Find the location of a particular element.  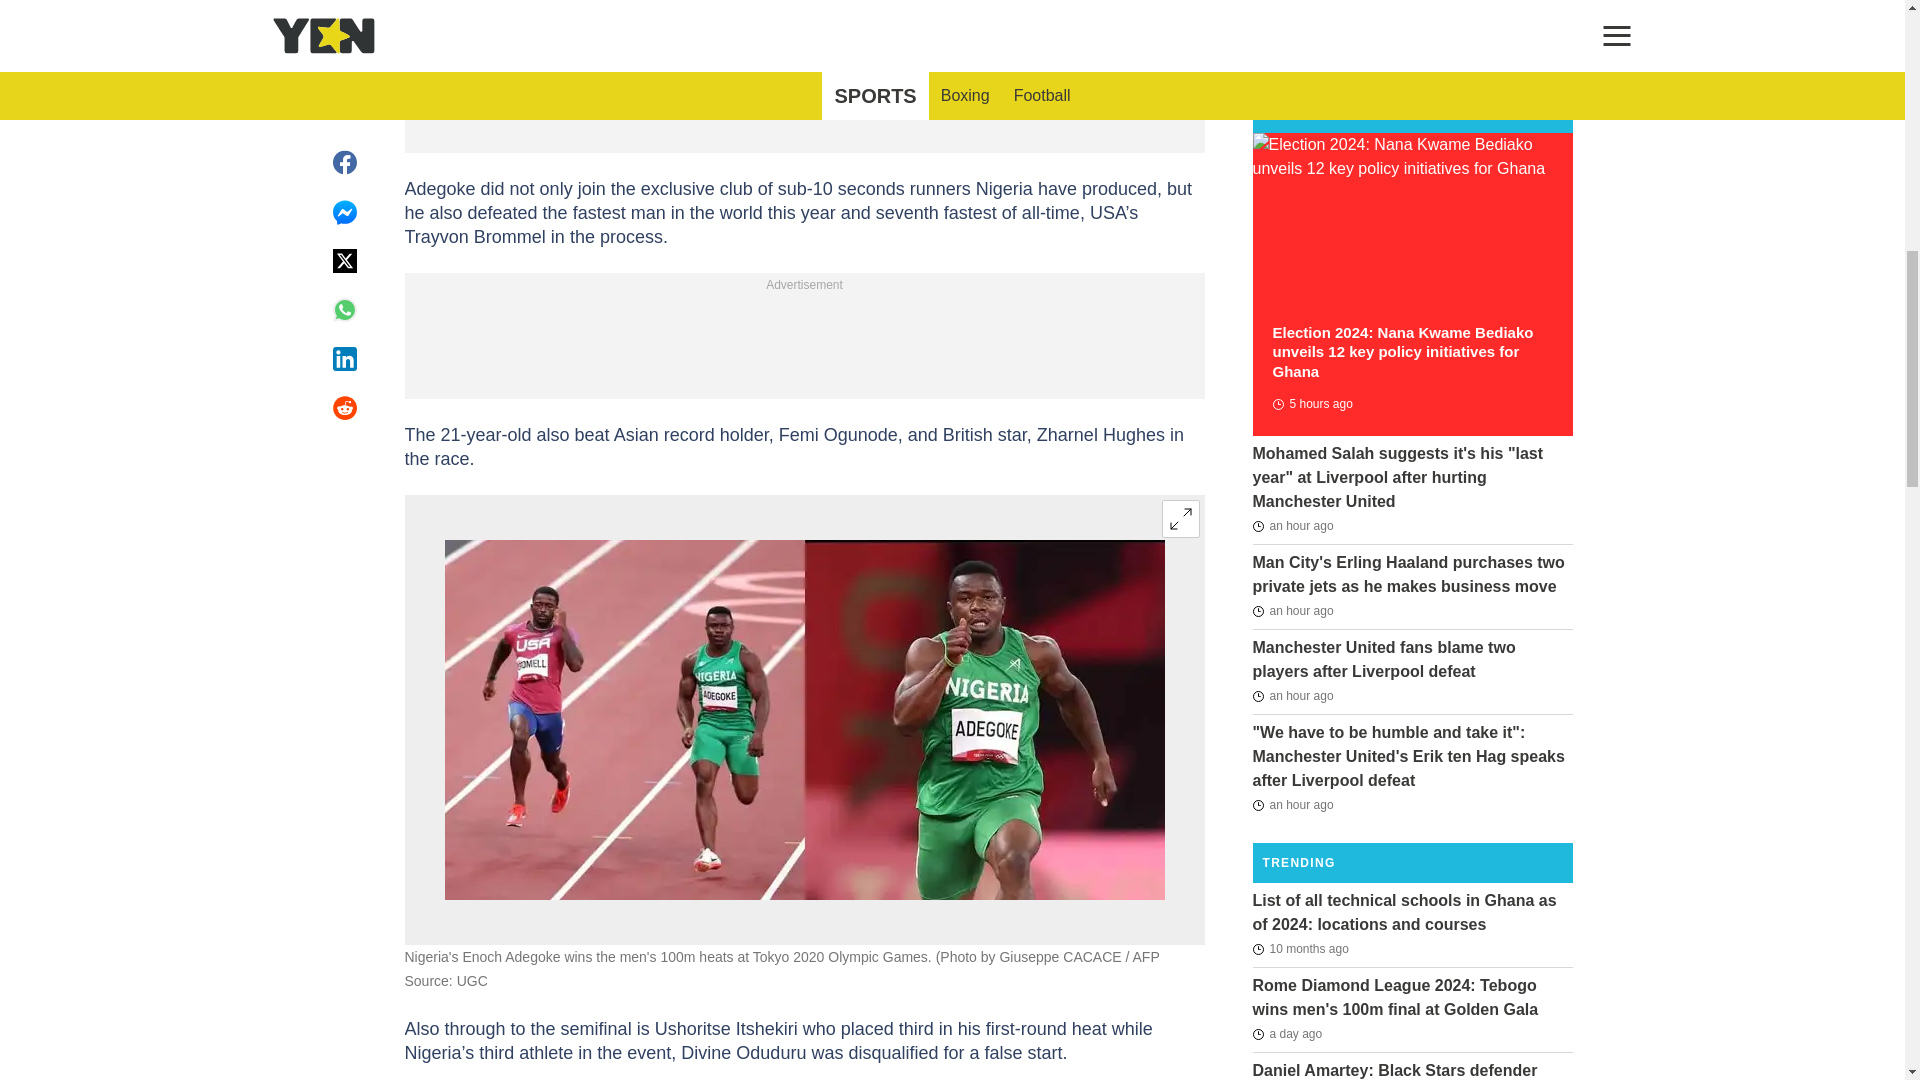

Expand image is located at coordinates (1180, 518).